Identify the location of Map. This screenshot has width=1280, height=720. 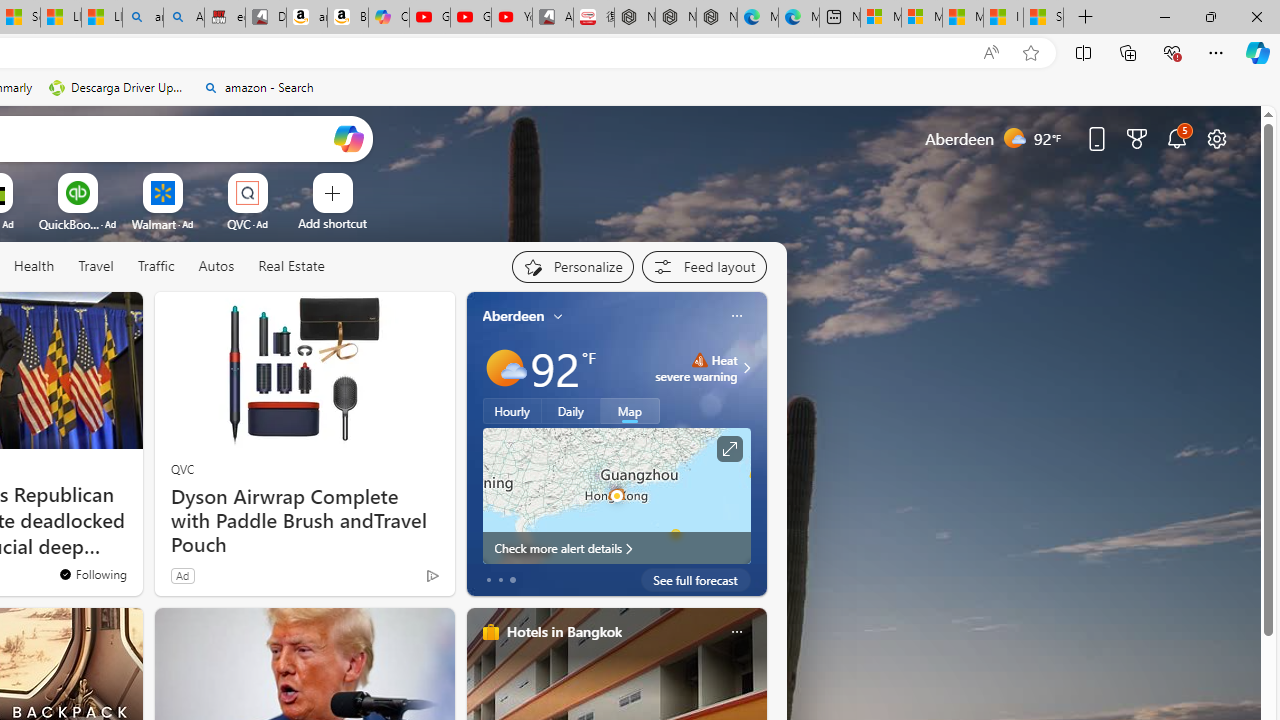
(630, 411).